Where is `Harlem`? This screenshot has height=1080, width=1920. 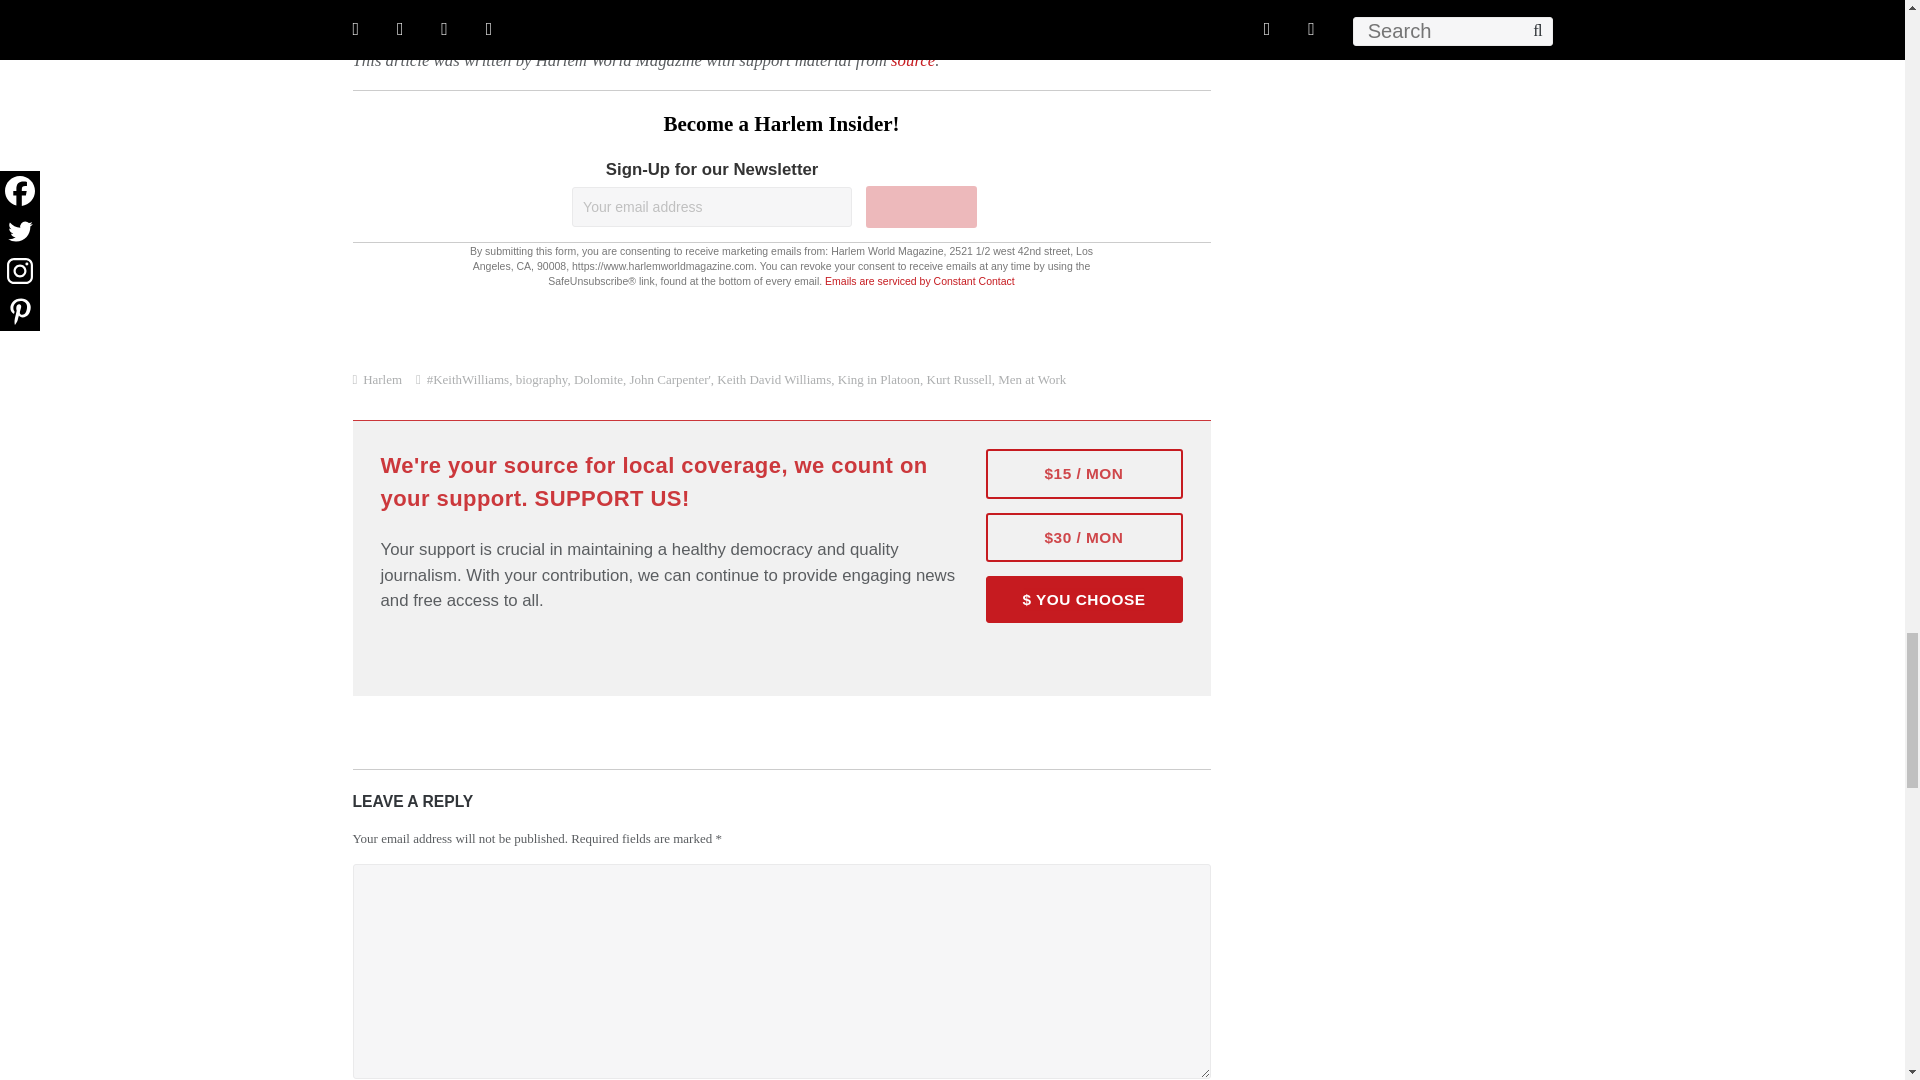 Harlem is located at coordinates (382, 378).